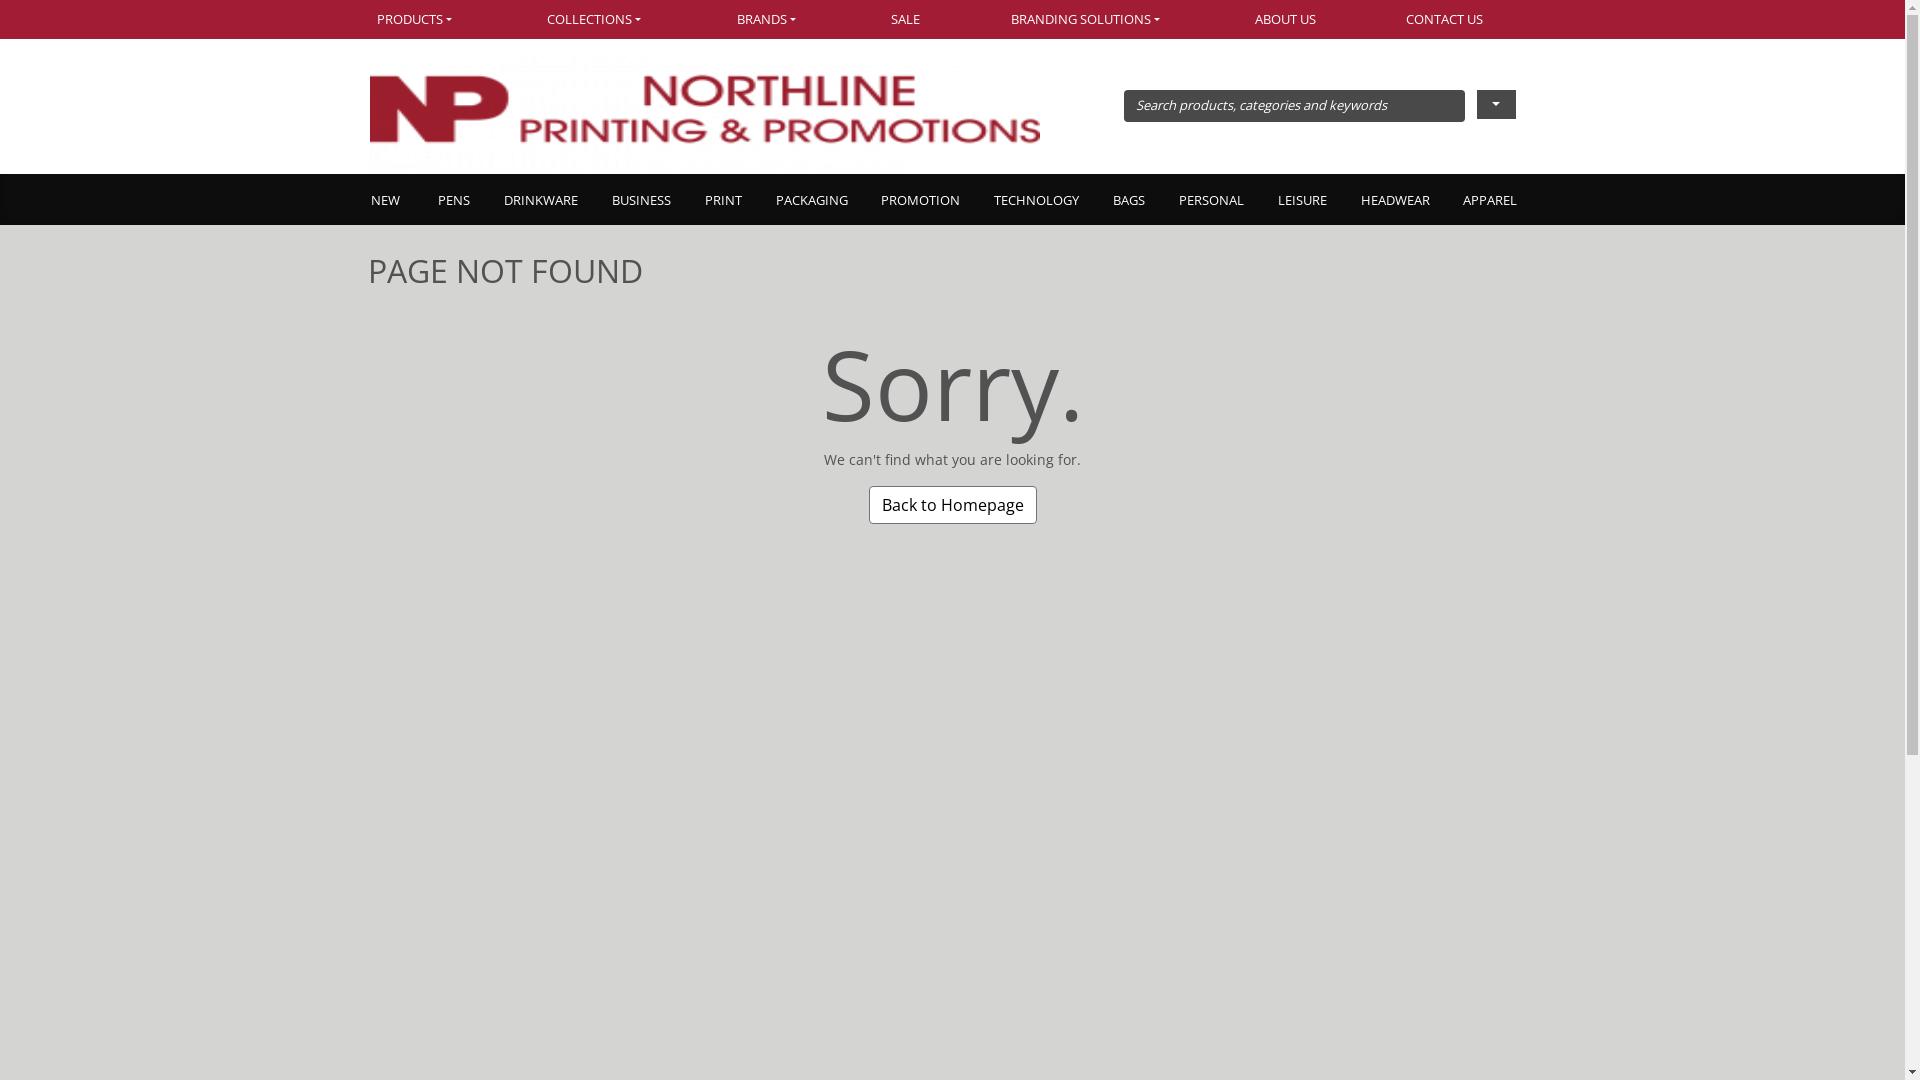 This screenshot has height=1080, width=1920. I want to click on PROMOTION, so click(920, 202).